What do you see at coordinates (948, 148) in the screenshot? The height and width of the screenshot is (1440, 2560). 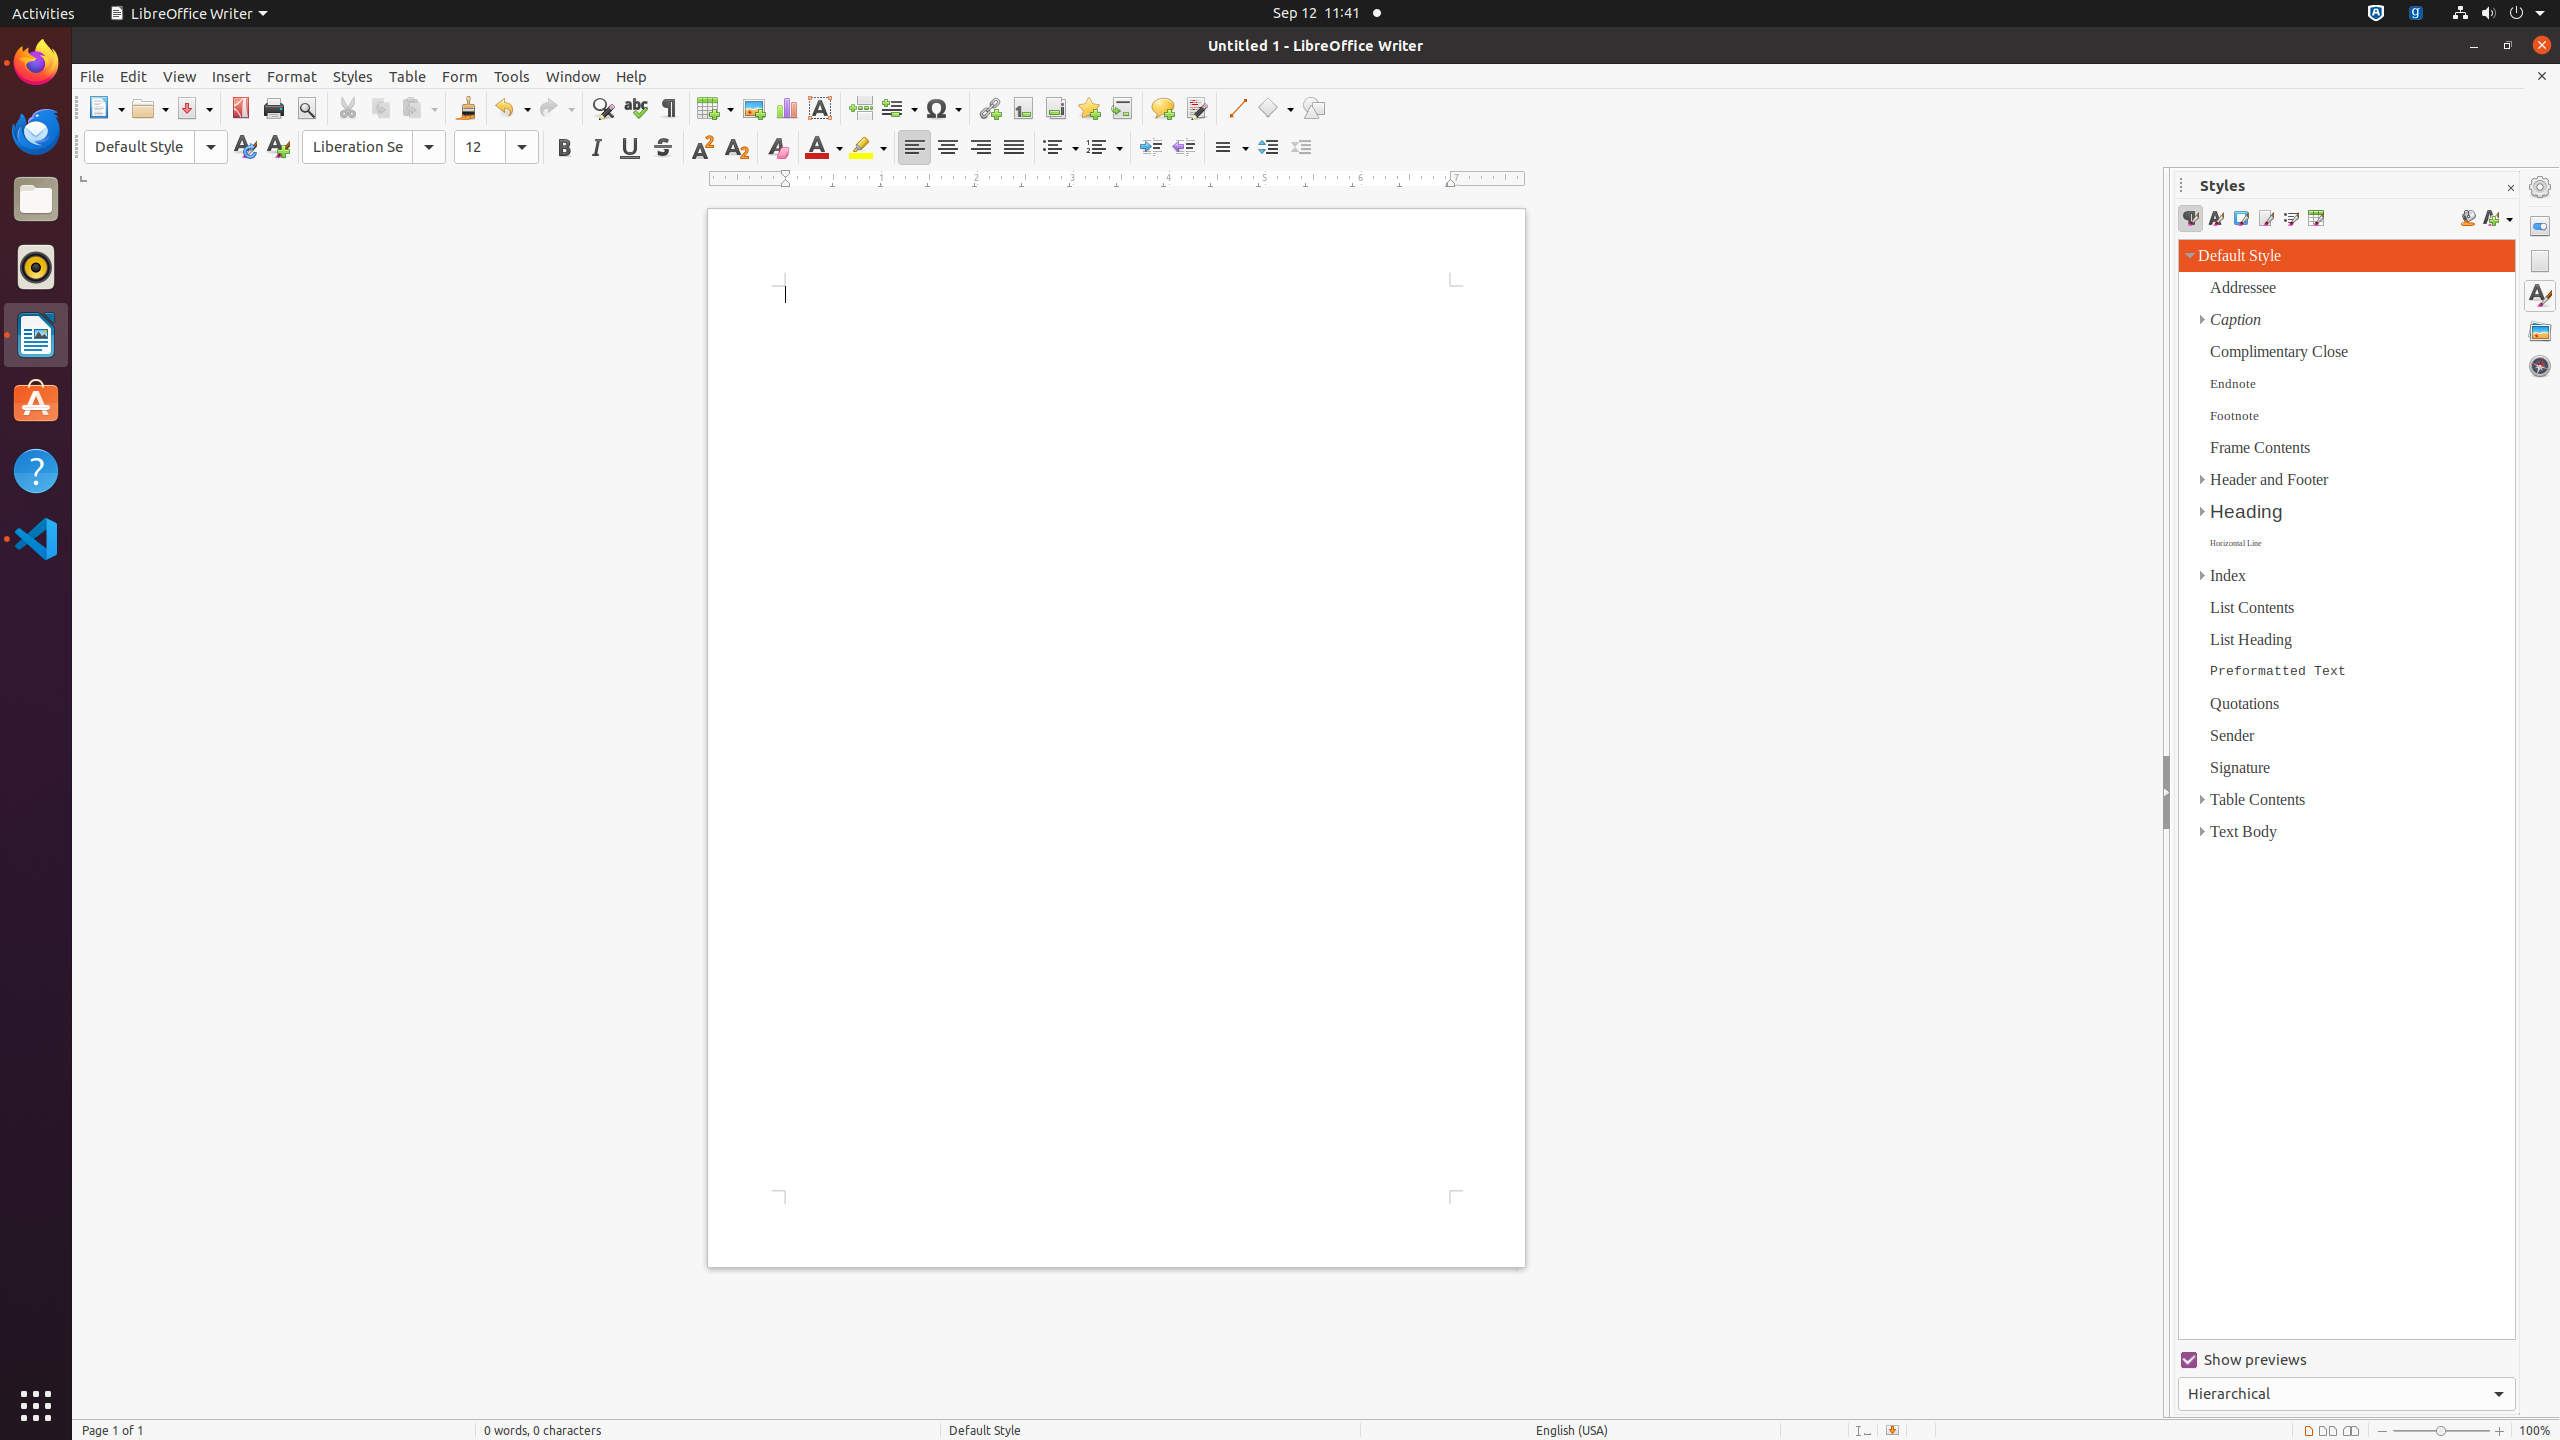 I see `Center` at bounding box center [948, 148].